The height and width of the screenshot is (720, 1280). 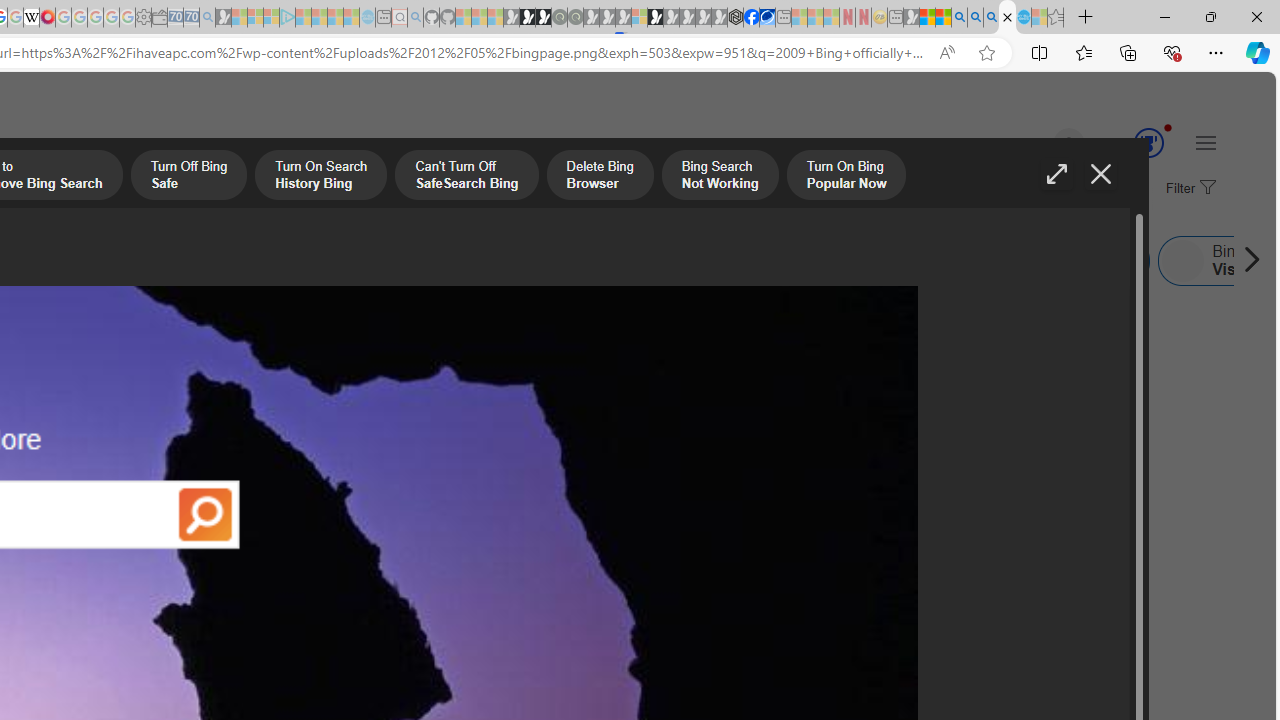 I want to click on 2009 Bing officially replaced Live Search on June 3 - Search, so click(x=975, y=18).